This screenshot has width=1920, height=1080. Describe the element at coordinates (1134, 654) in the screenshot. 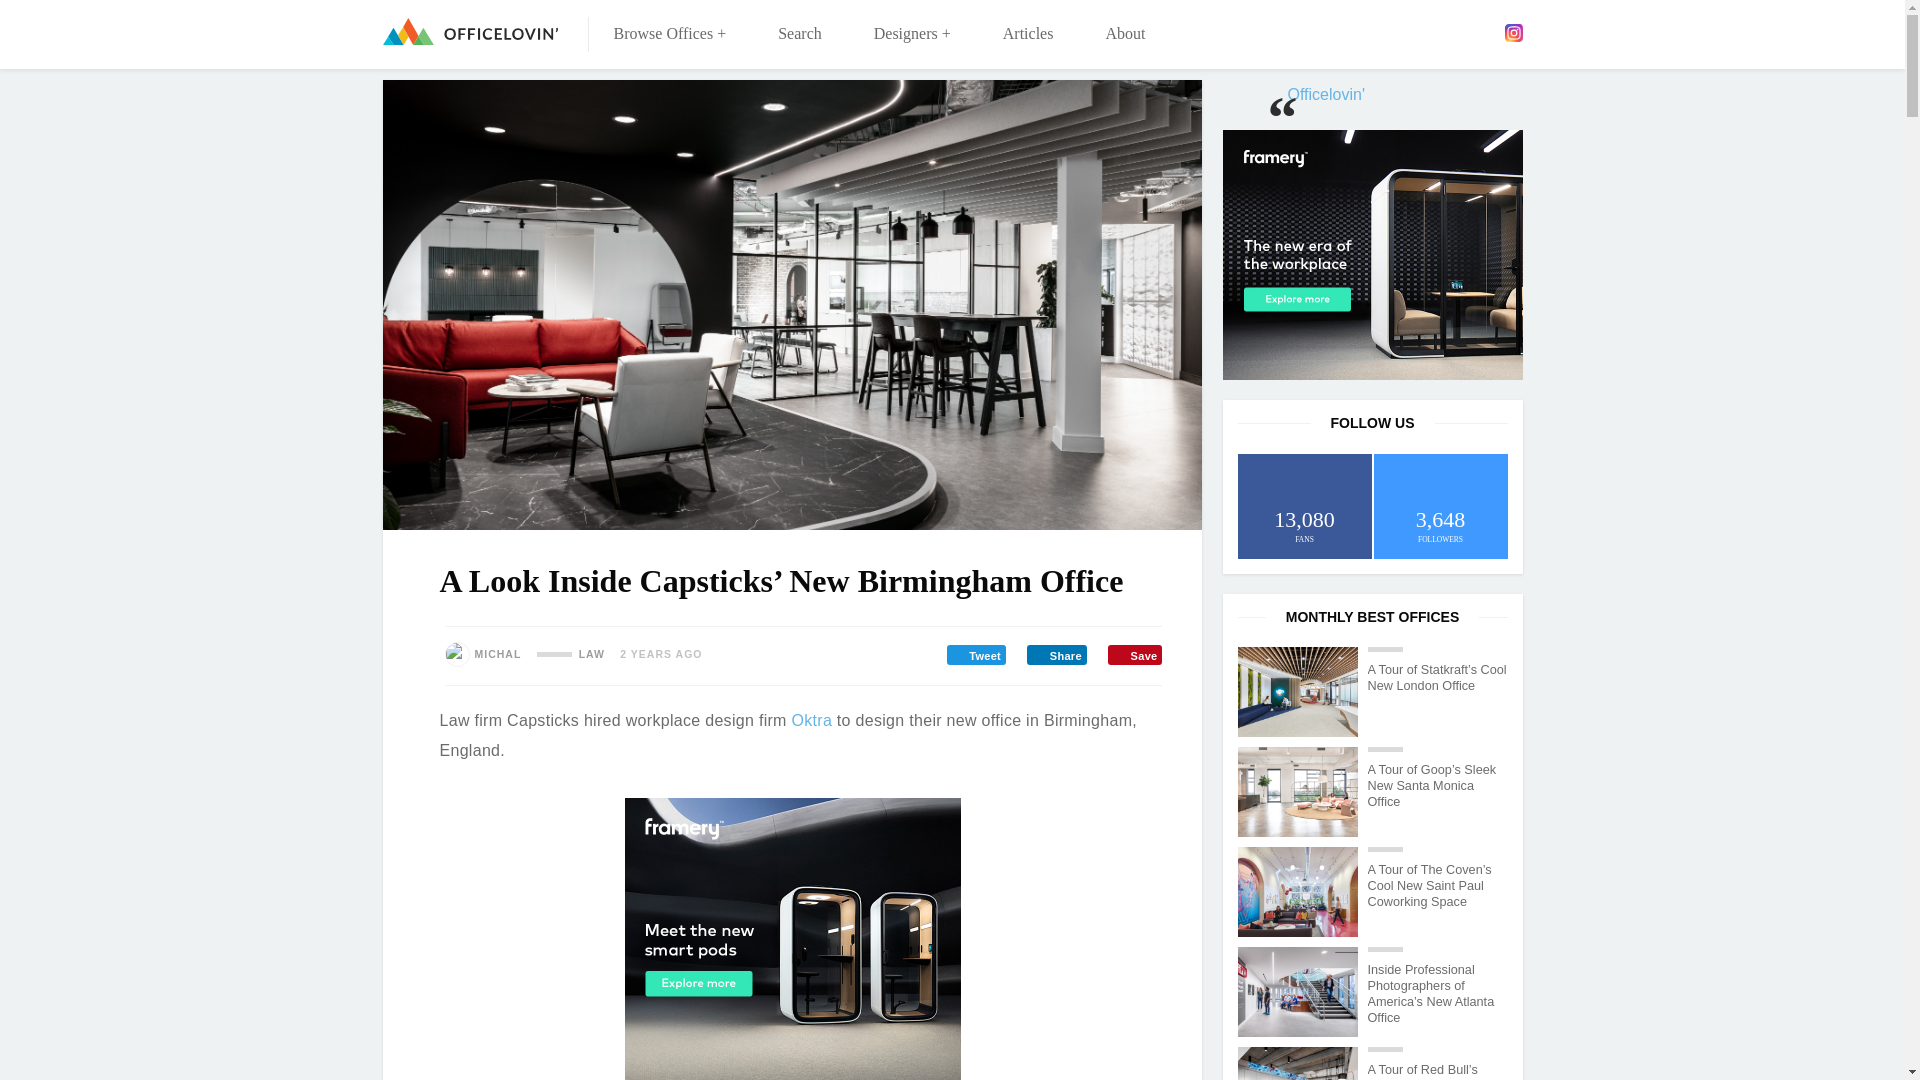

I see `Share link on Pinterest` at that location.